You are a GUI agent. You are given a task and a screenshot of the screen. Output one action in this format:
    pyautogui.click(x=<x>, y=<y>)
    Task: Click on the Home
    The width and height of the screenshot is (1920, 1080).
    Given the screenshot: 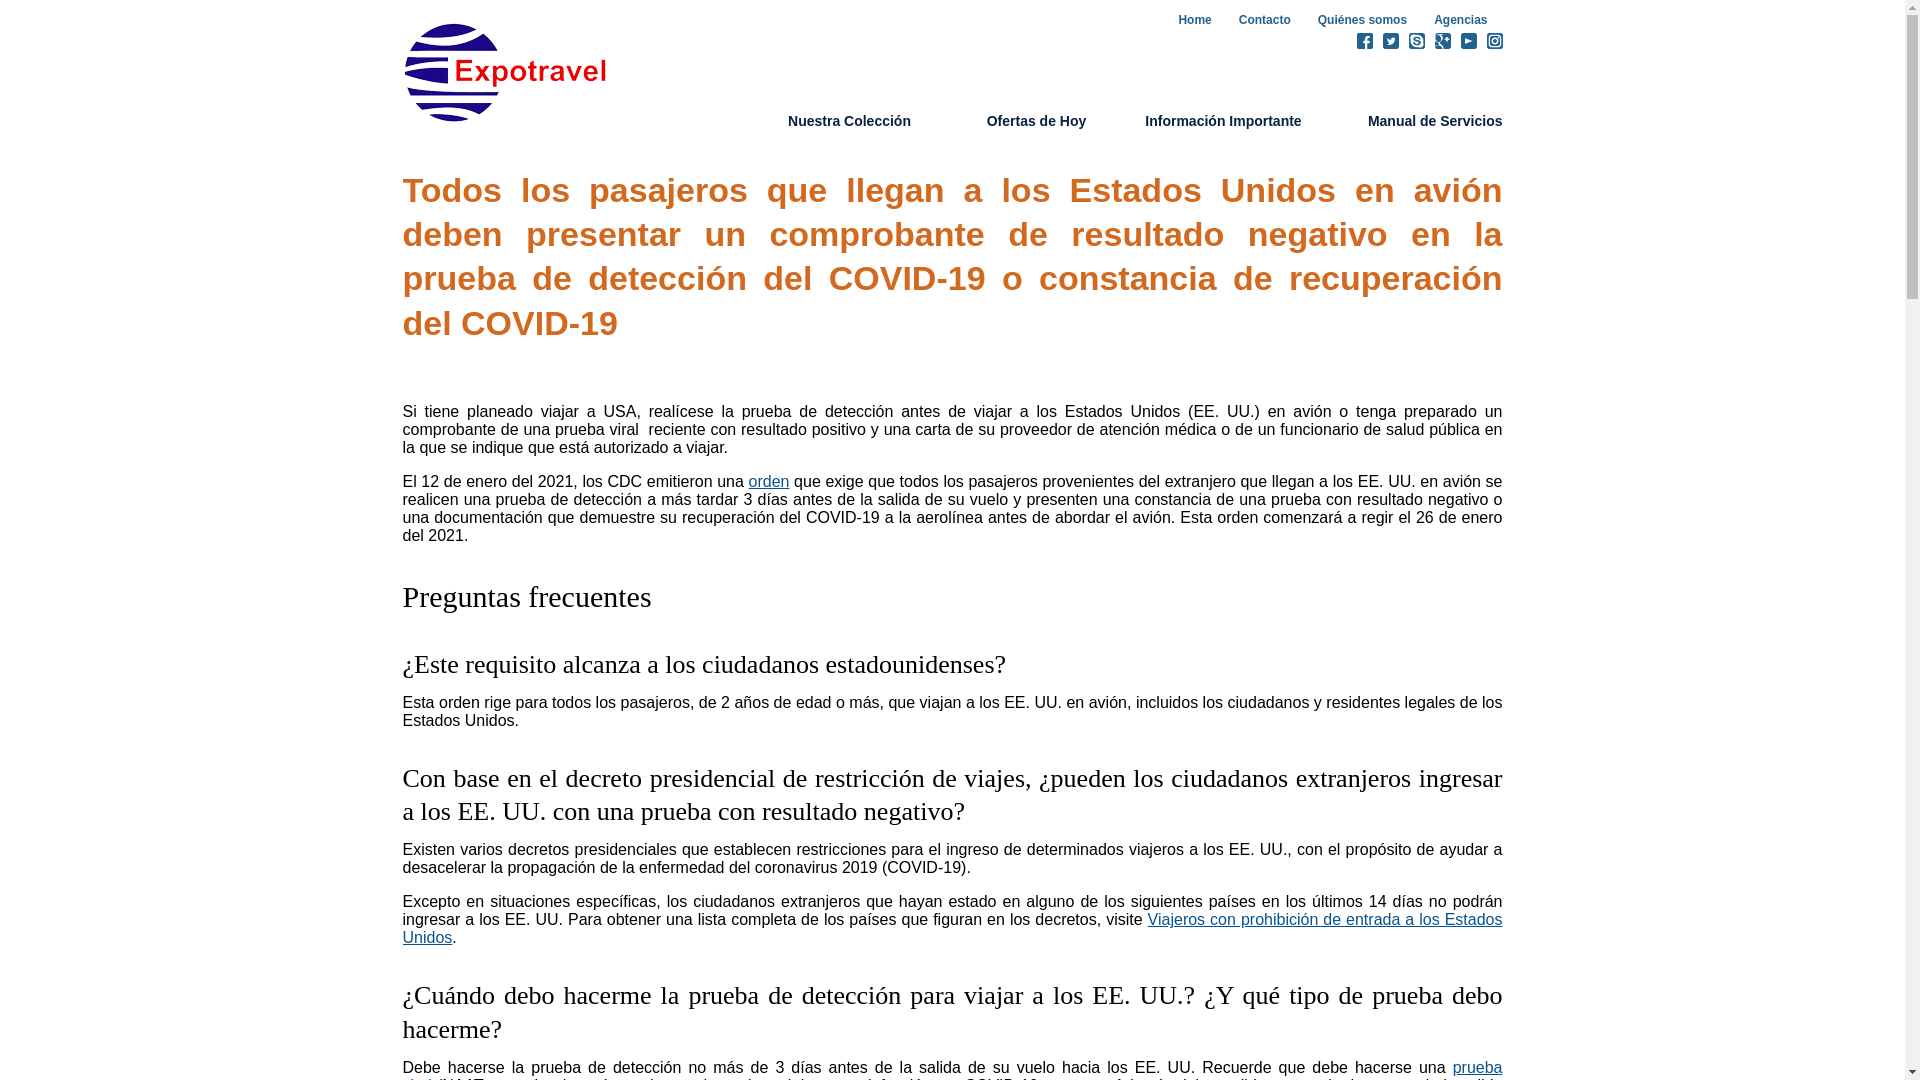 What is the action you would take?
    pyautogui.click(x=511, y=72)
    